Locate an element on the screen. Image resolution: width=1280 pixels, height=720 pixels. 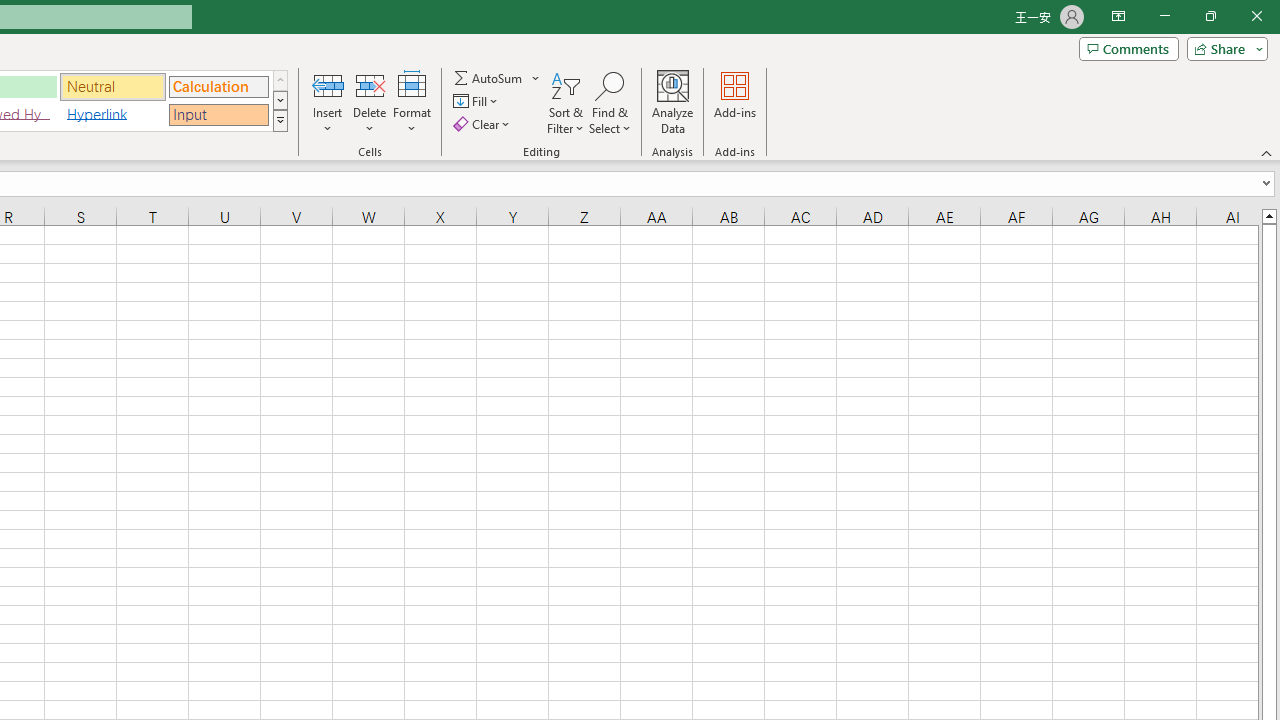
Close is located at coordinates (1256, 16).